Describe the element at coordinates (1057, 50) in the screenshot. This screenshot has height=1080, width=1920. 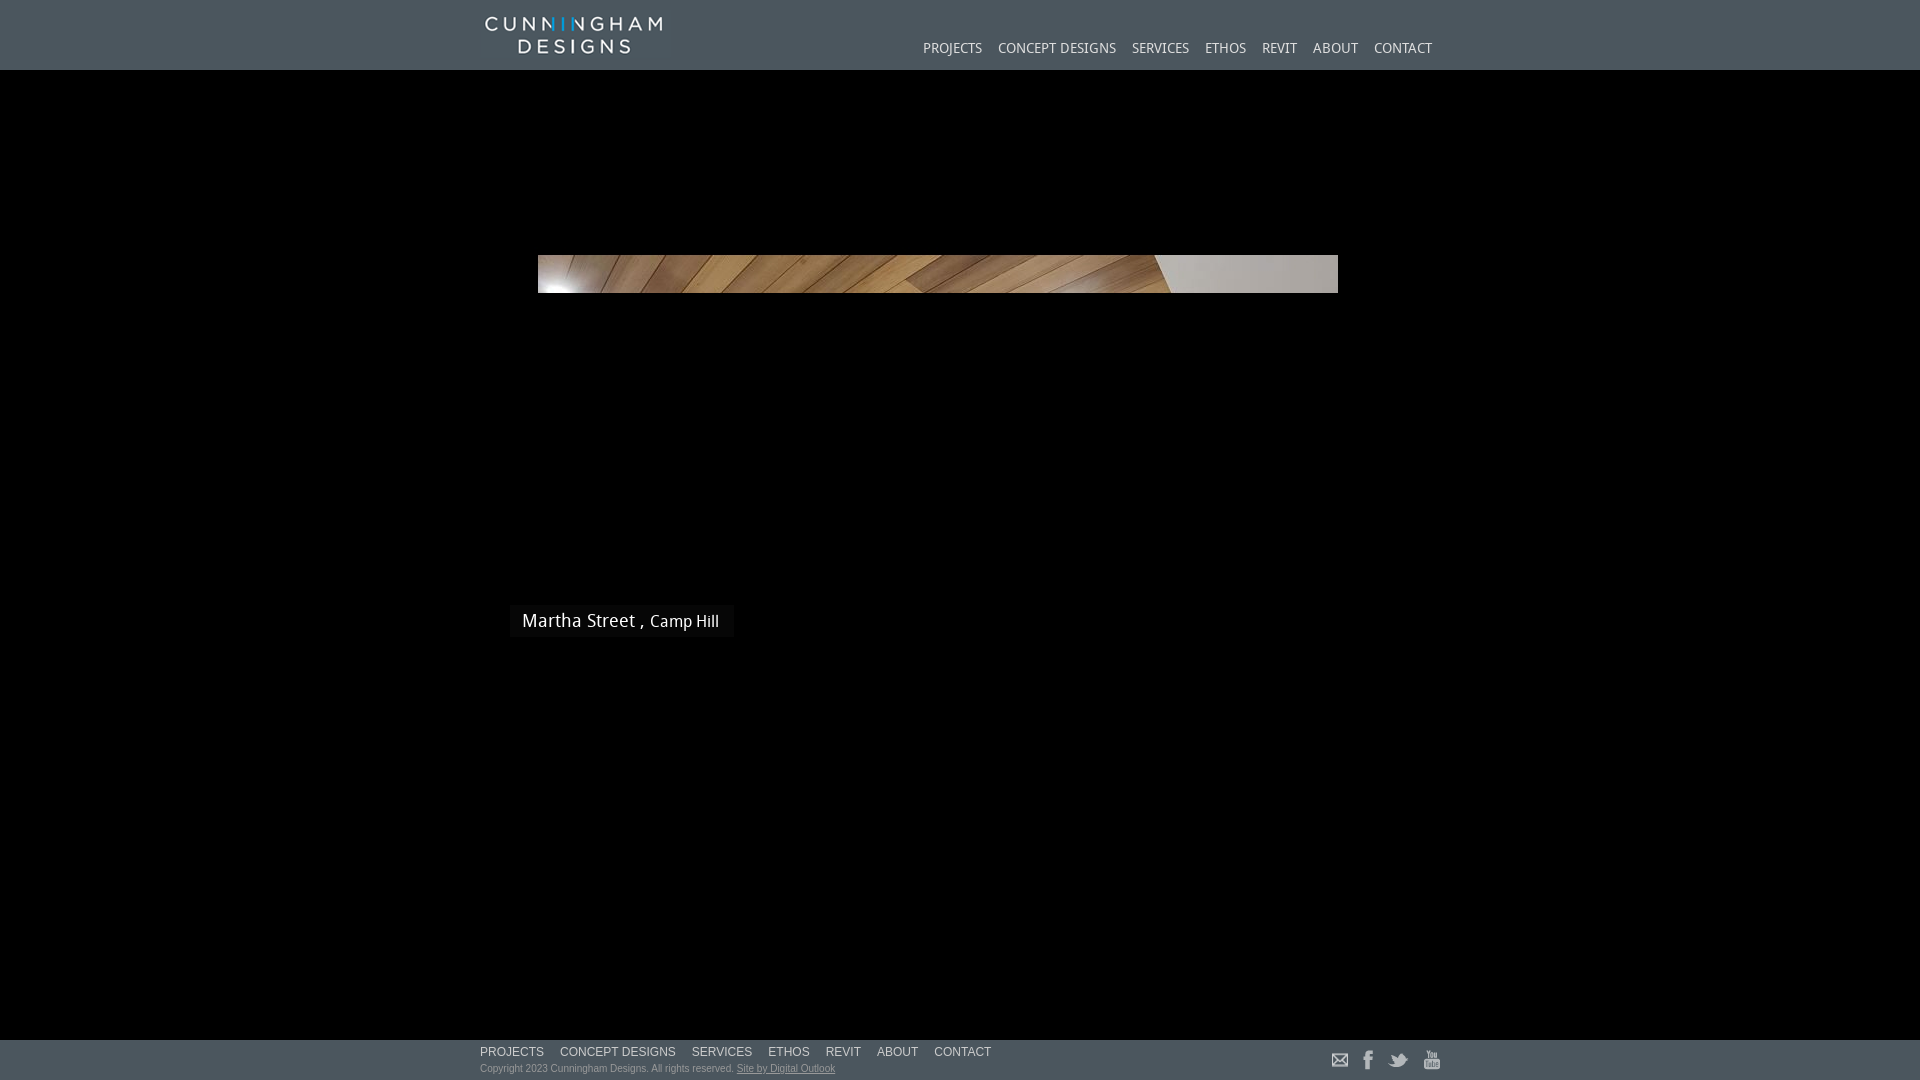
I see `CONCEPT DESIGNS` at that location.